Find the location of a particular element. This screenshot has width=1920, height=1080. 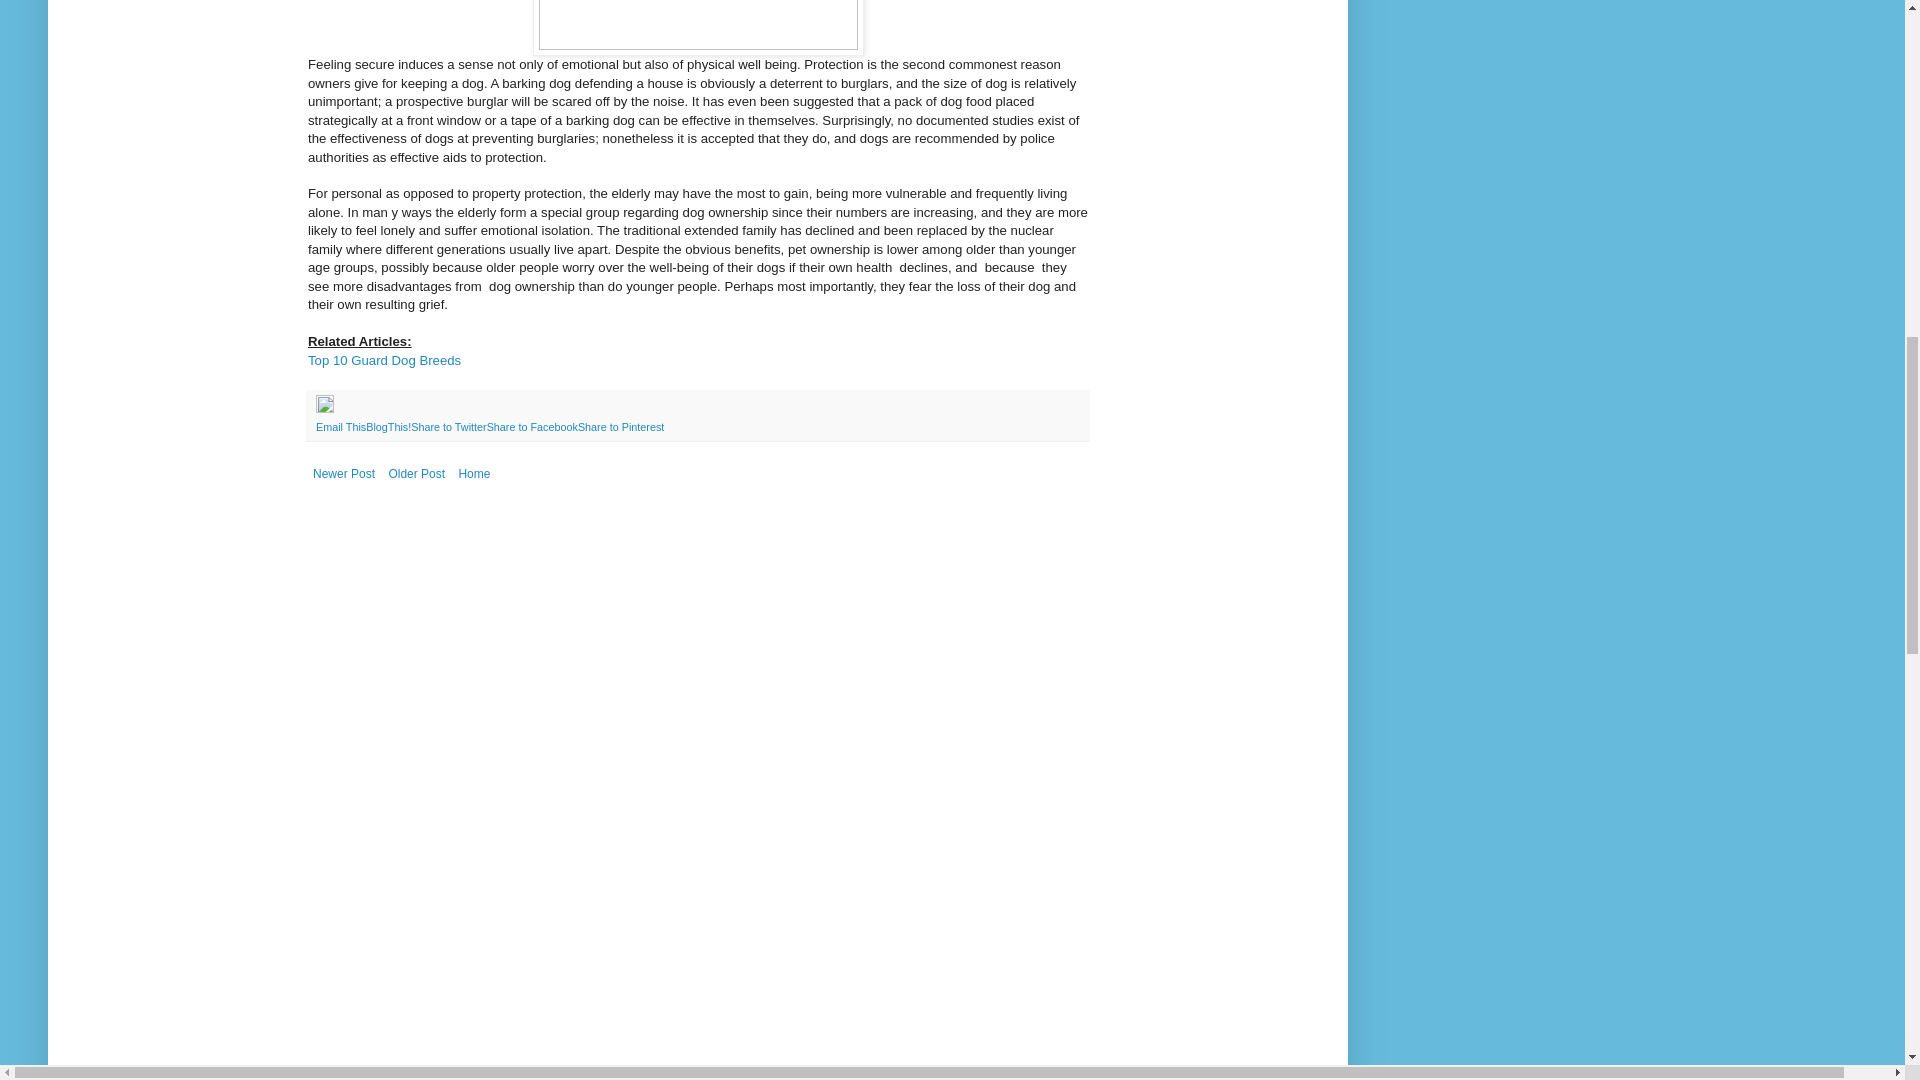

Share to Pinterest is located at coordinates (620, 427).